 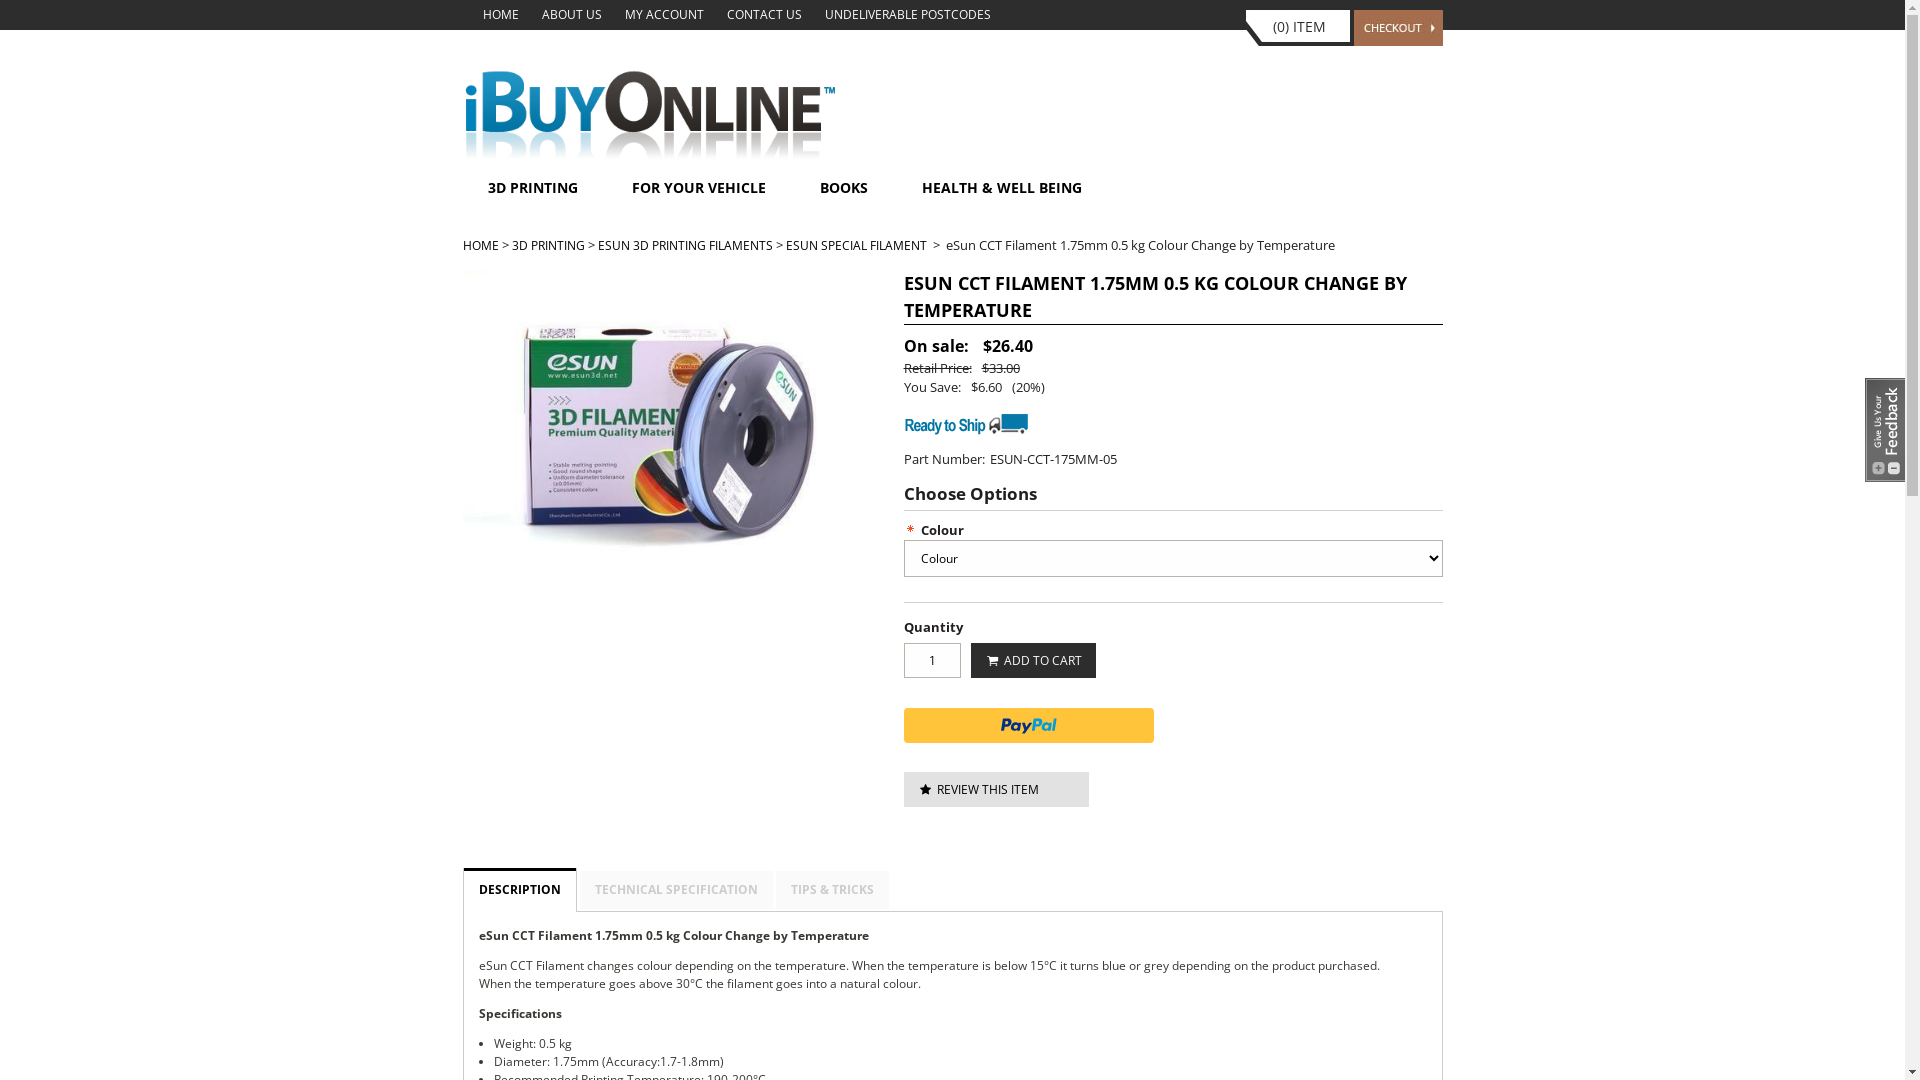 I want to click on HOME, so click(x=650, y=156).